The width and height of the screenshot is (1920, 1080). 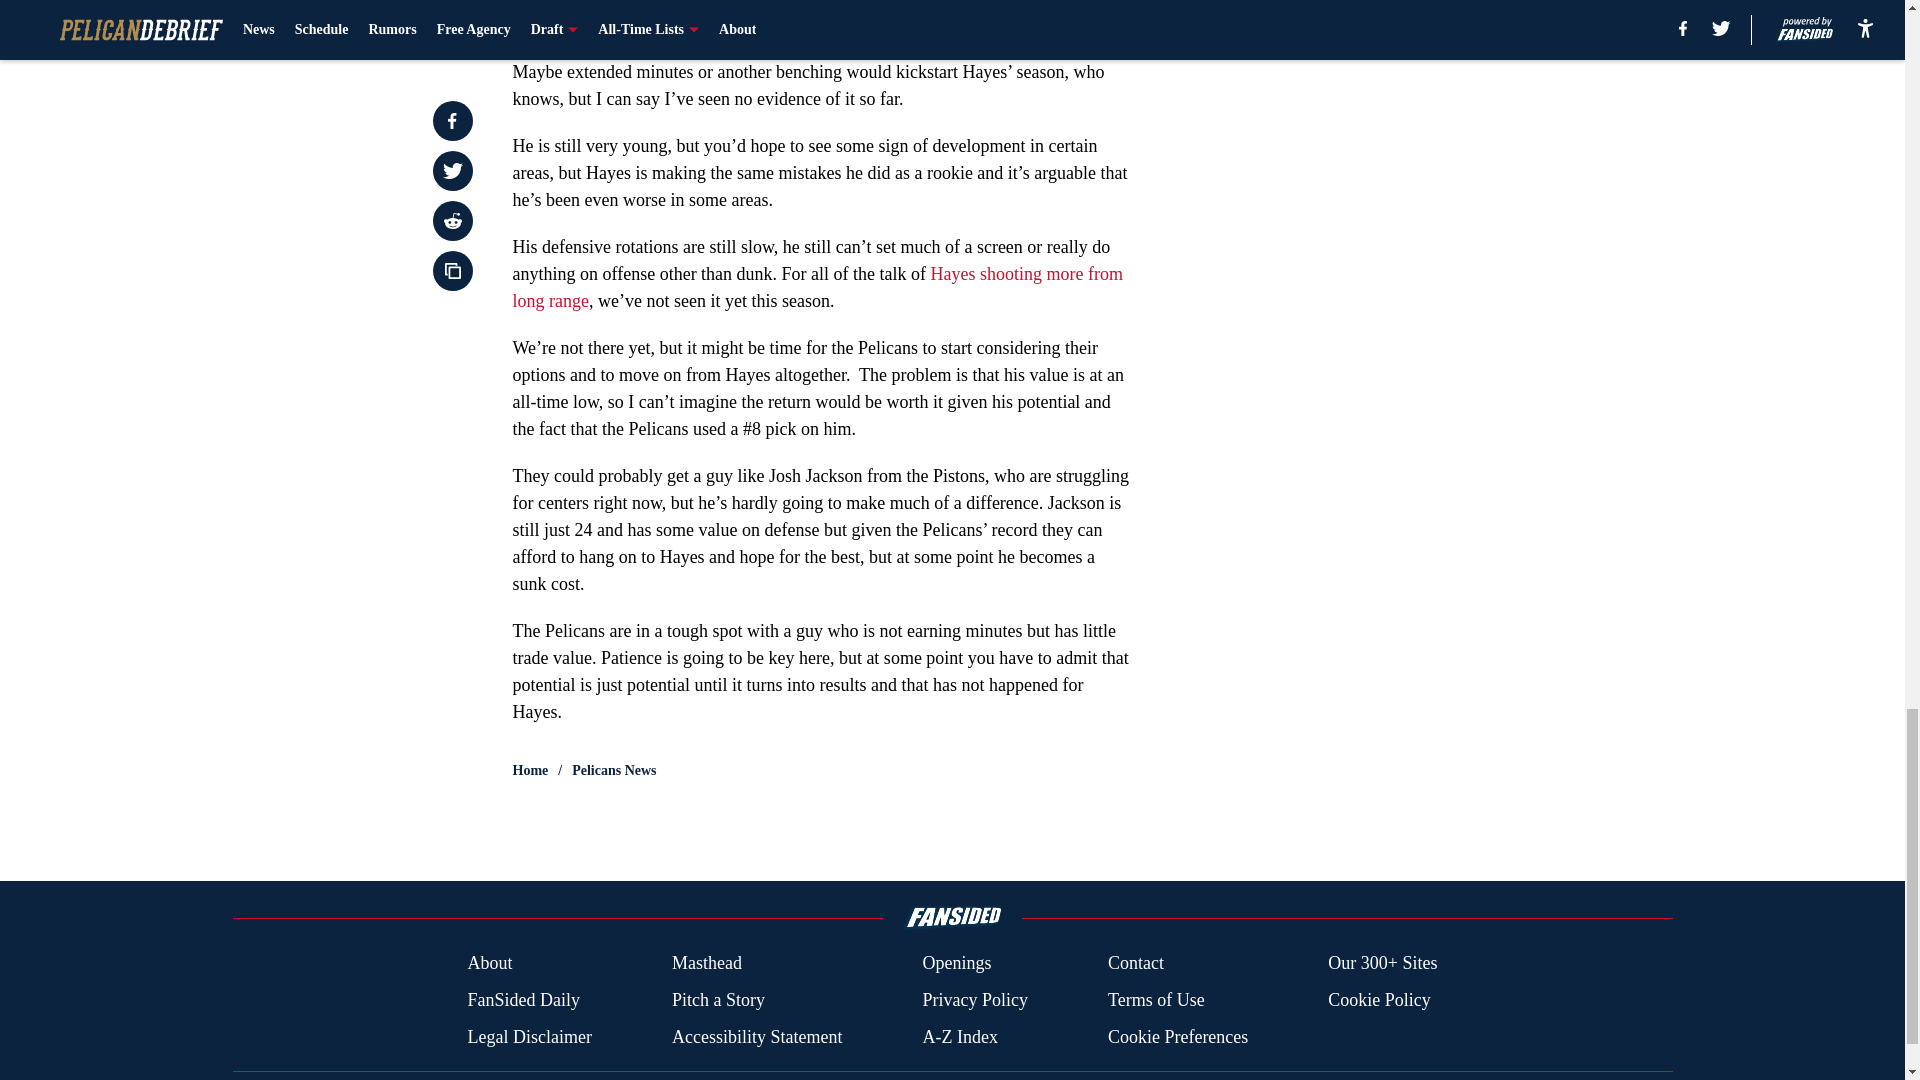 What do you see at coordinates (1135, 964) in the screenshot?
I see `Contact` at bounding box center [1135, 964].